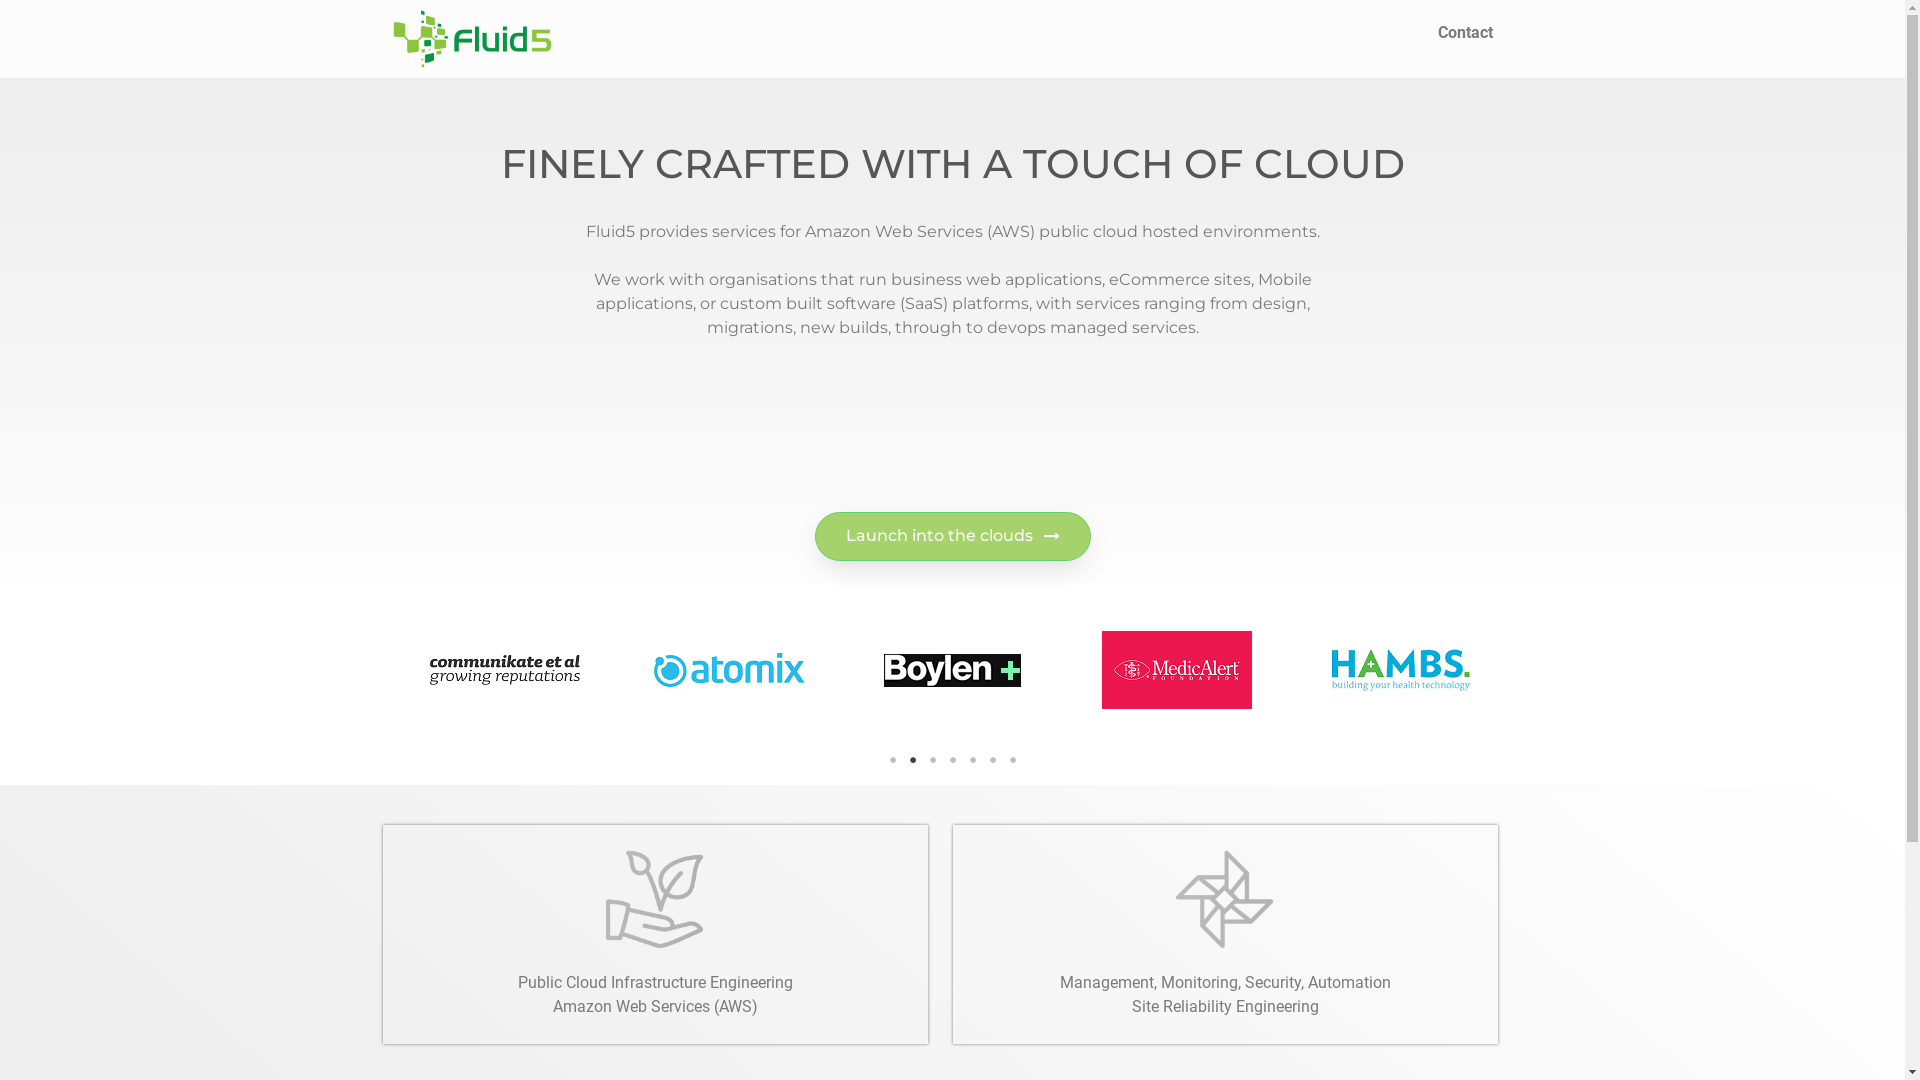  I want to click on Launch into the clouds, so click(952, 536).